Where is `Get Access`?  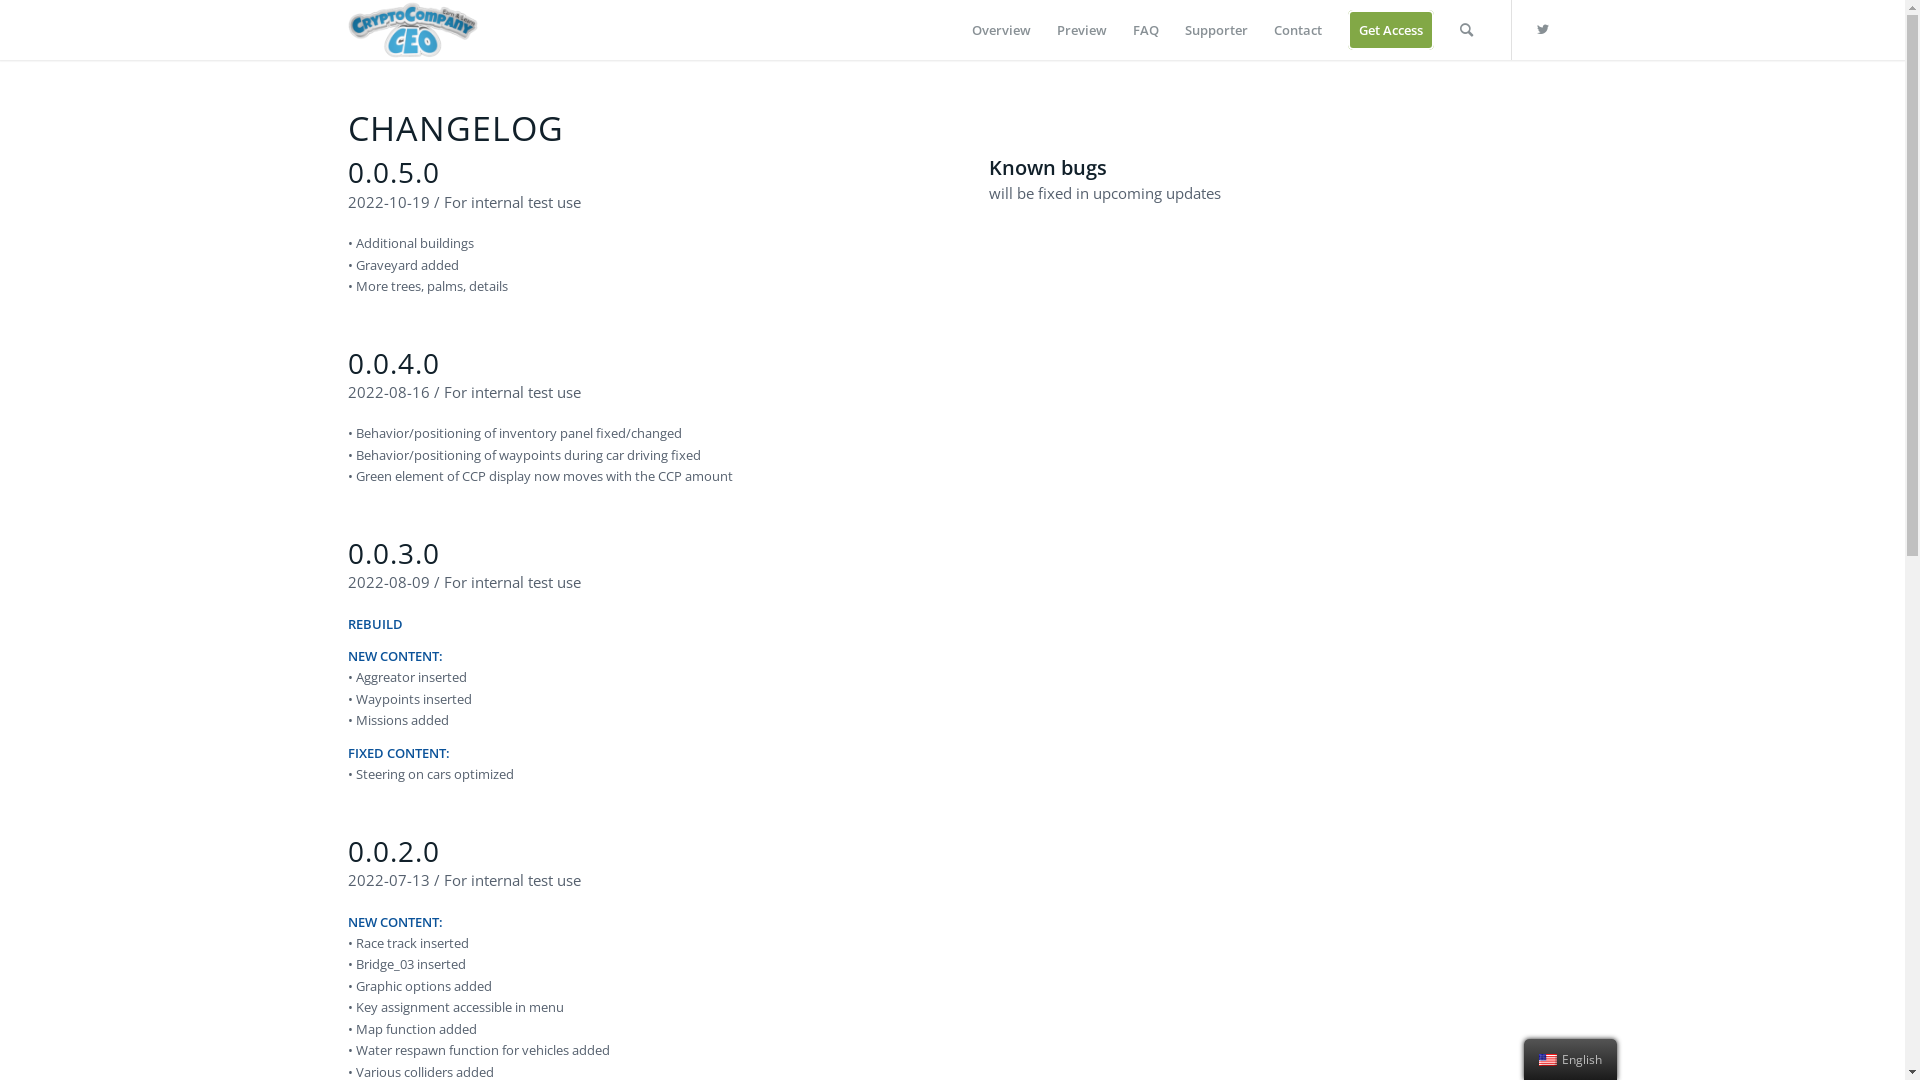 Get Access is located at coordinates (1390, 30).